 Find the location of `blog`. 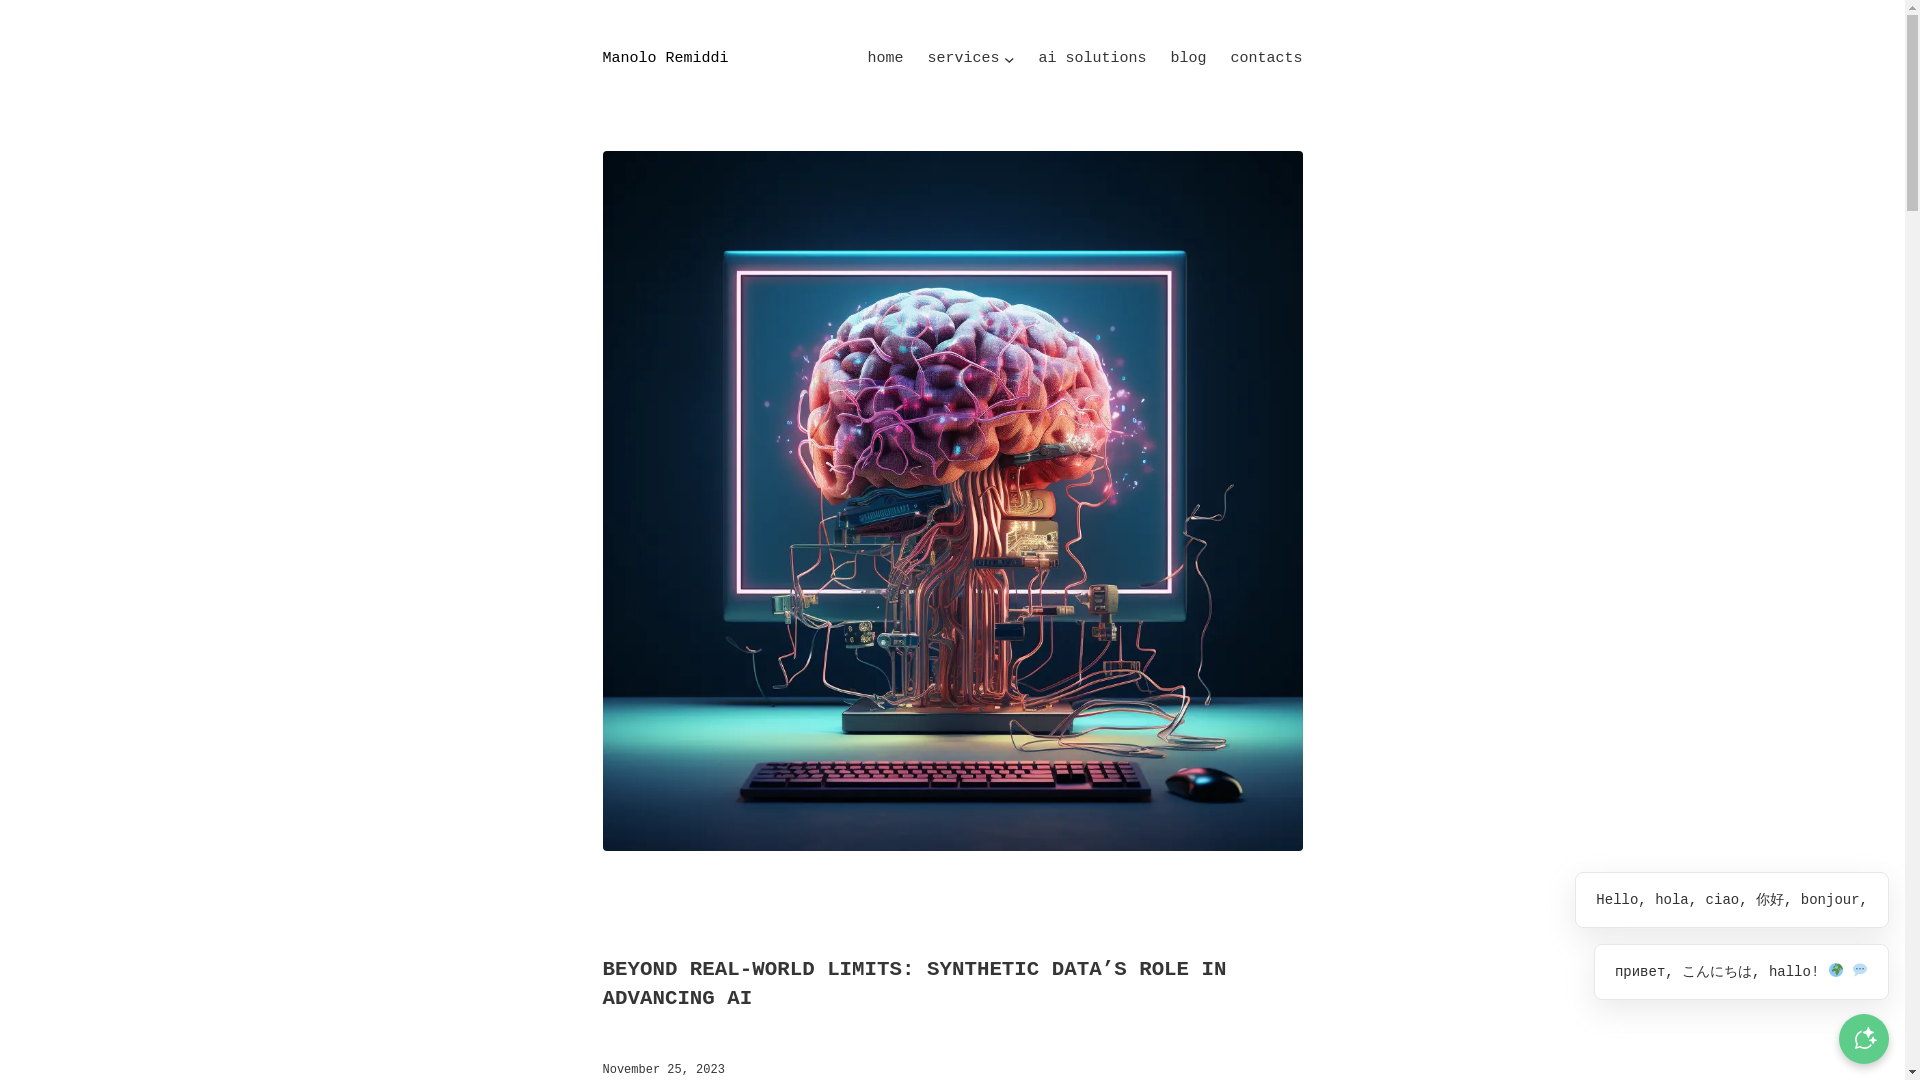

blog is located at coordinates (1187, 59).